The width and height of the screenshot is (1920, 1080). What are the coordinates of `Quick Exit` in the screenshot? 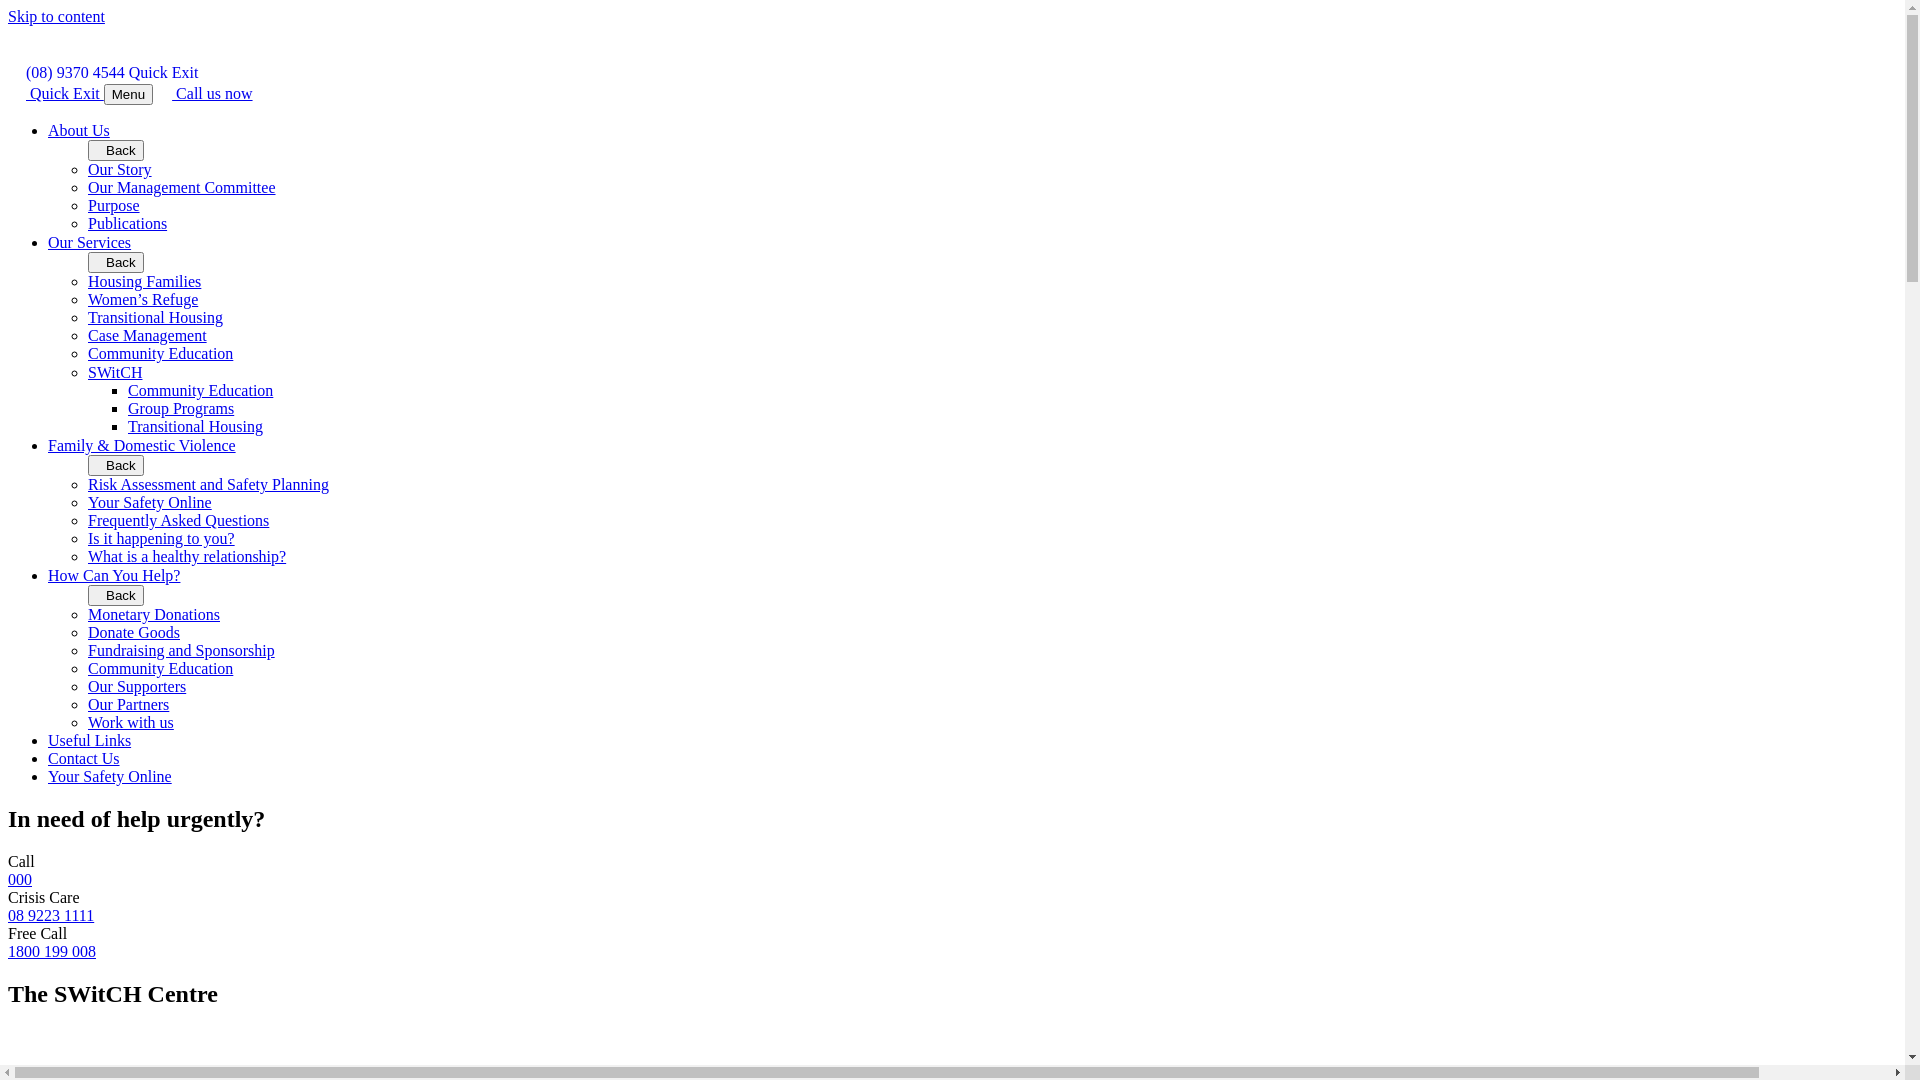 It's located at (164, 72).